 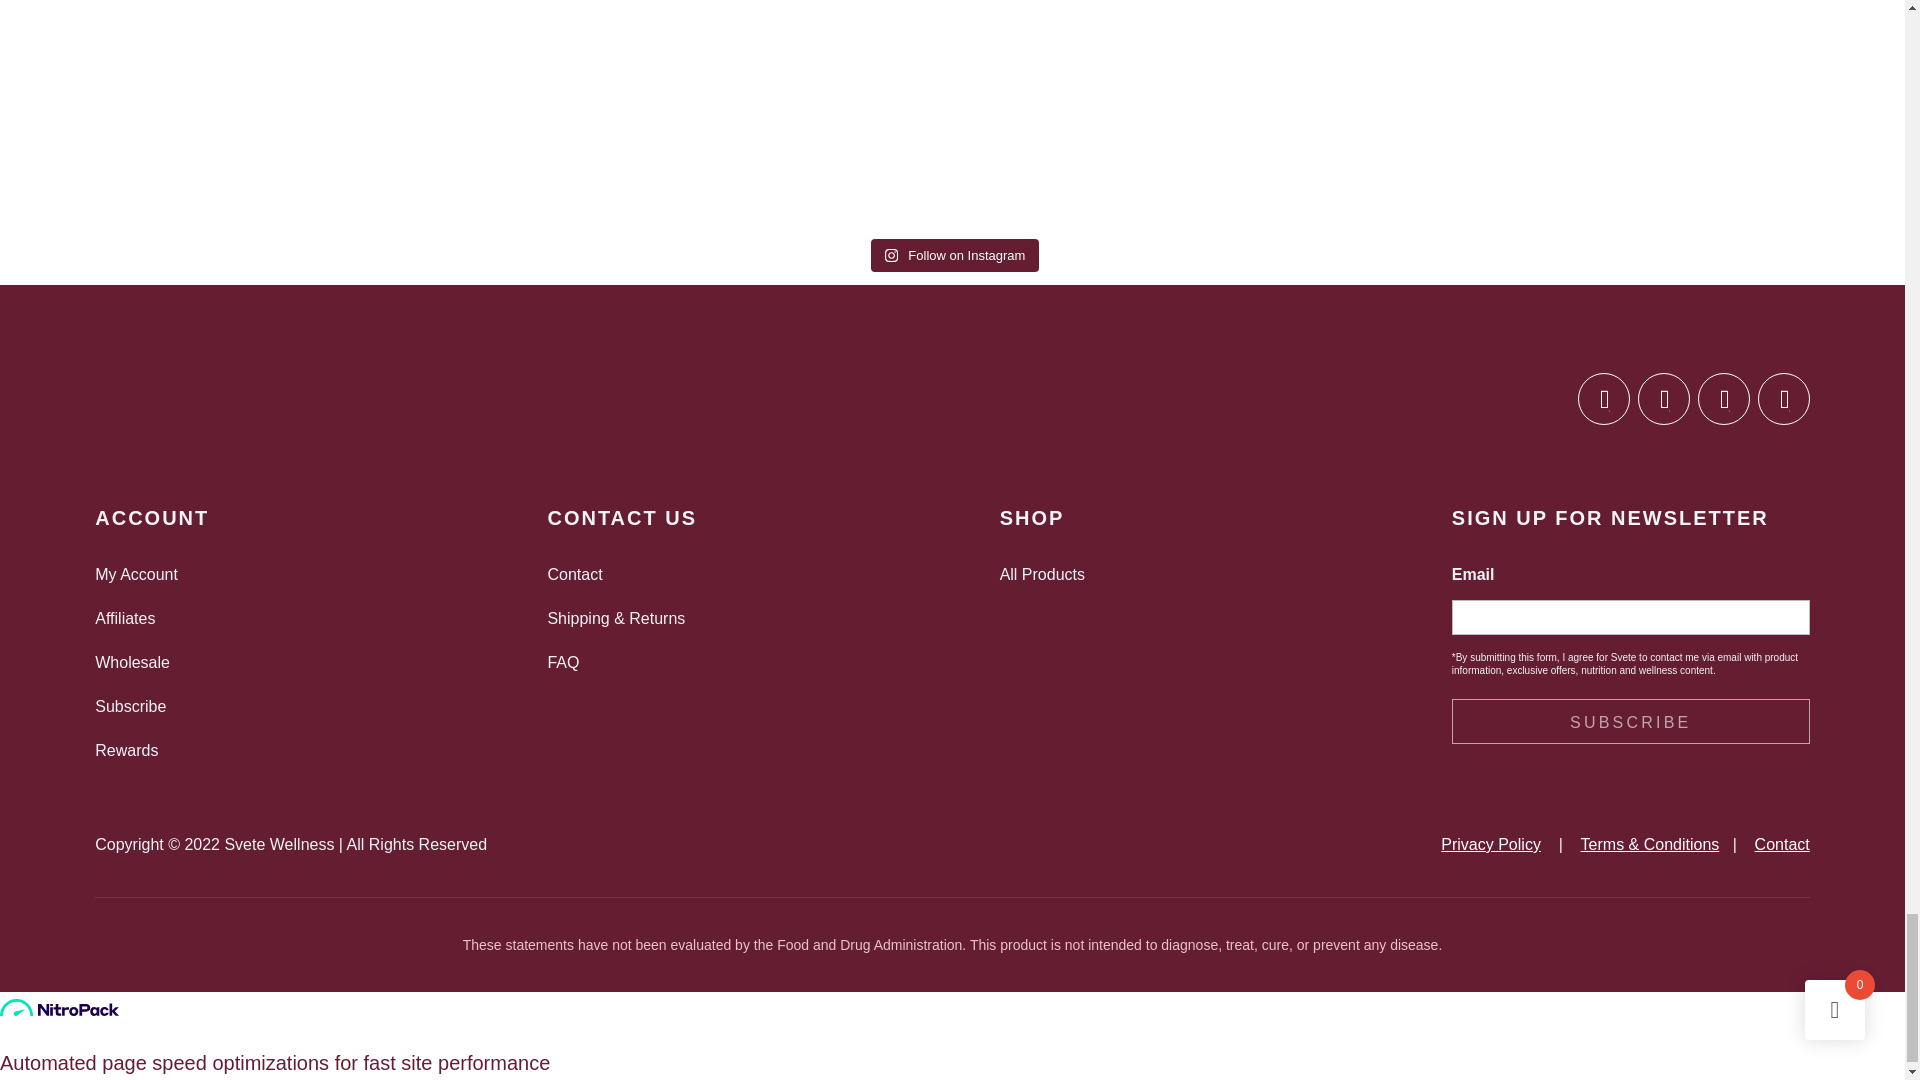 What do you see at coordinates (1630, 721) in the screenshot?
I see `SUBSCRIBE` at bounding box center [1630, 721].